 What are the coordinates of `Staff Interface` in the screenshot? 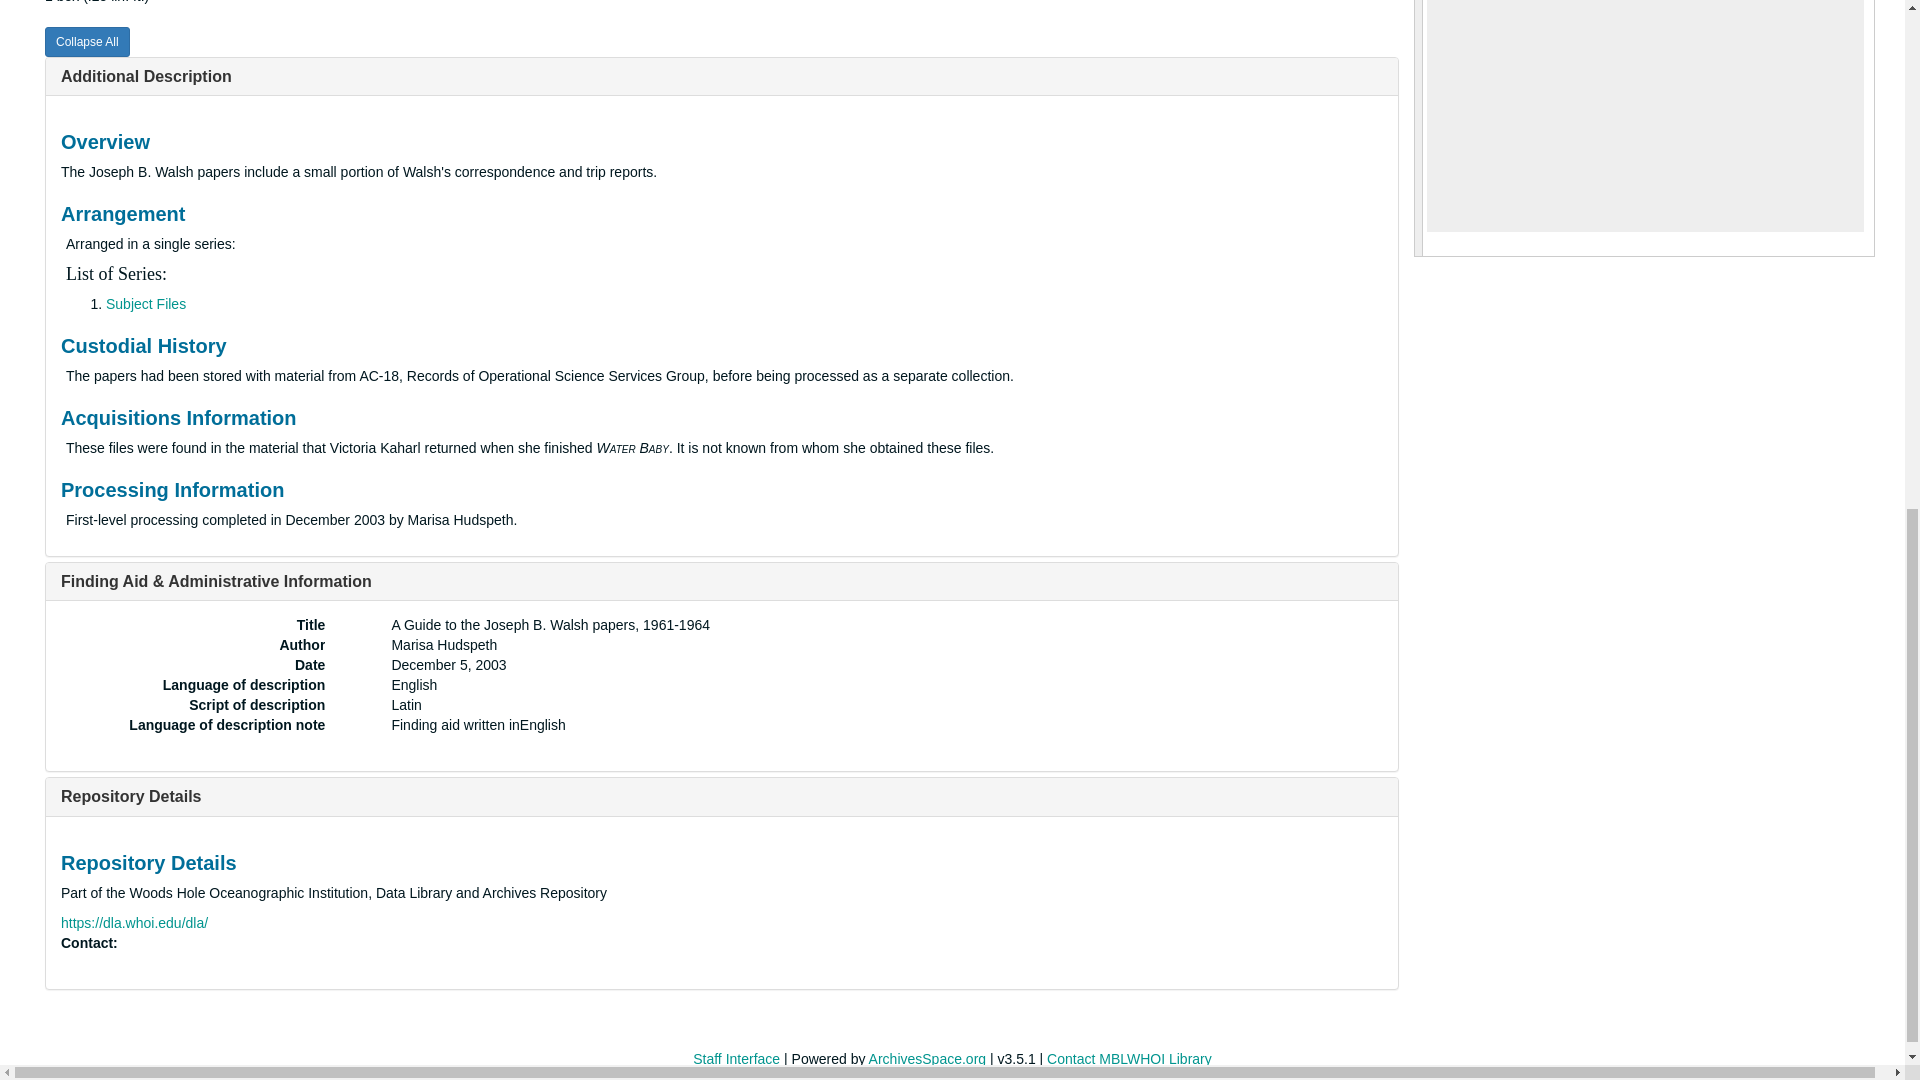 It's located at (736, 1058).